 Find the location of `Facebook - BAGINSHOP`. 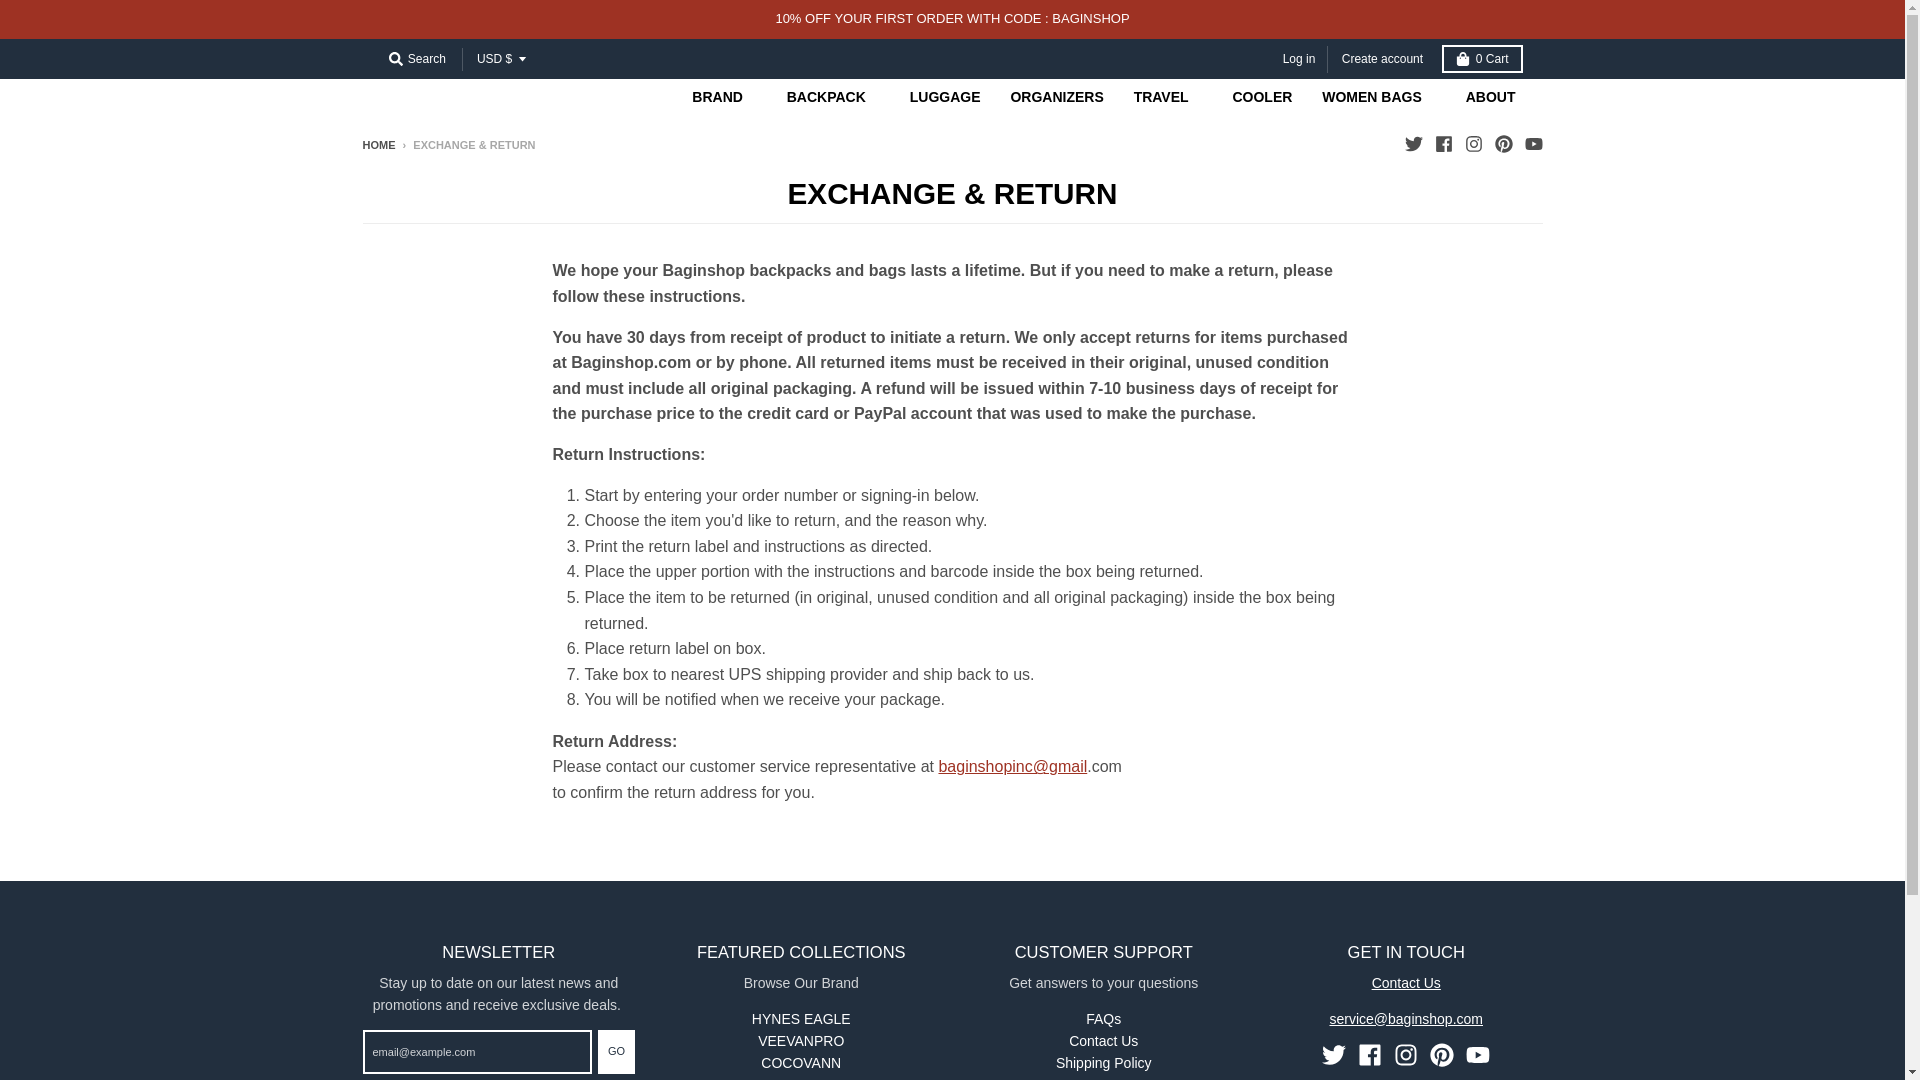

Facebook - BAGINSHOP is located at coordinates (1370, 1055).